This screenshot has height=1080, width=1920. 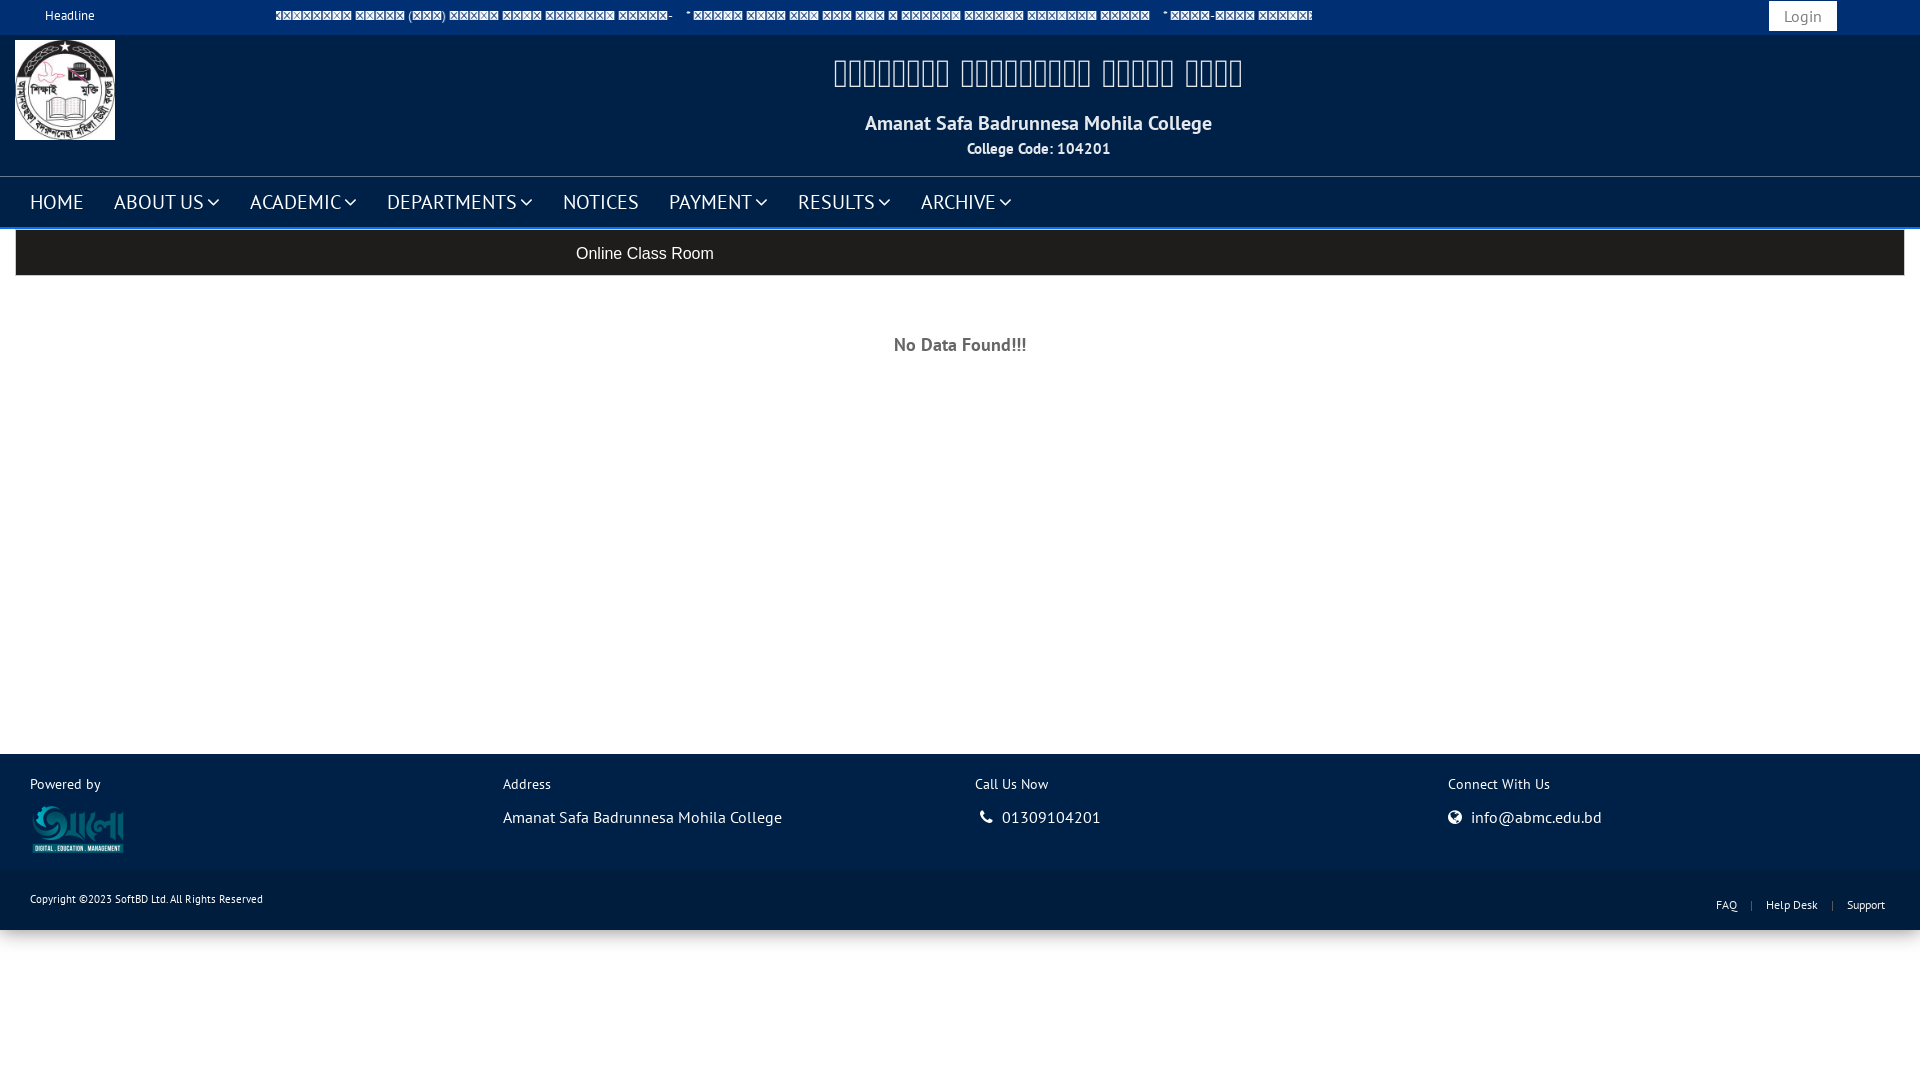 I want to click on ARCHIVE, so click(x=966, y=201).